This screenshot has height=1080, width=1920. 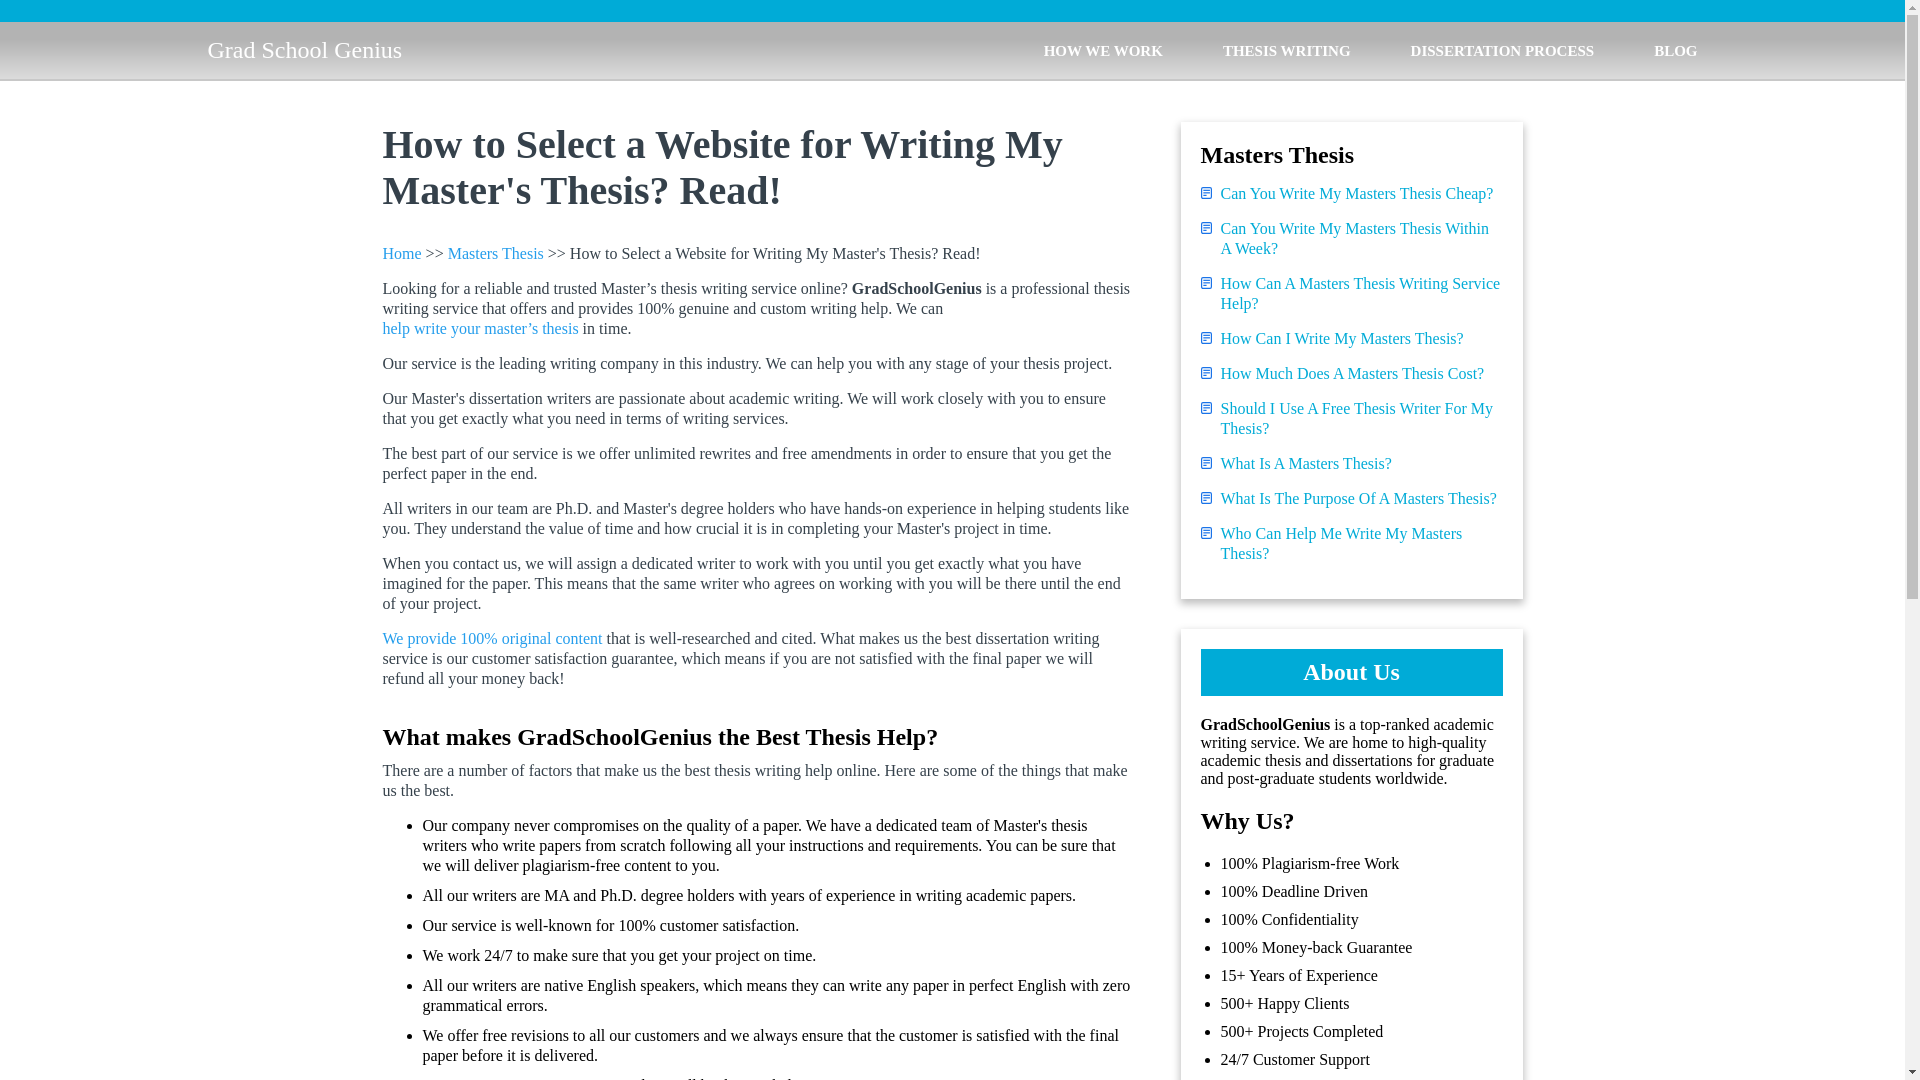 I want to click on Should I Use A Free Thesis Writer For My Thesis?, so click(x=1360, y=418).